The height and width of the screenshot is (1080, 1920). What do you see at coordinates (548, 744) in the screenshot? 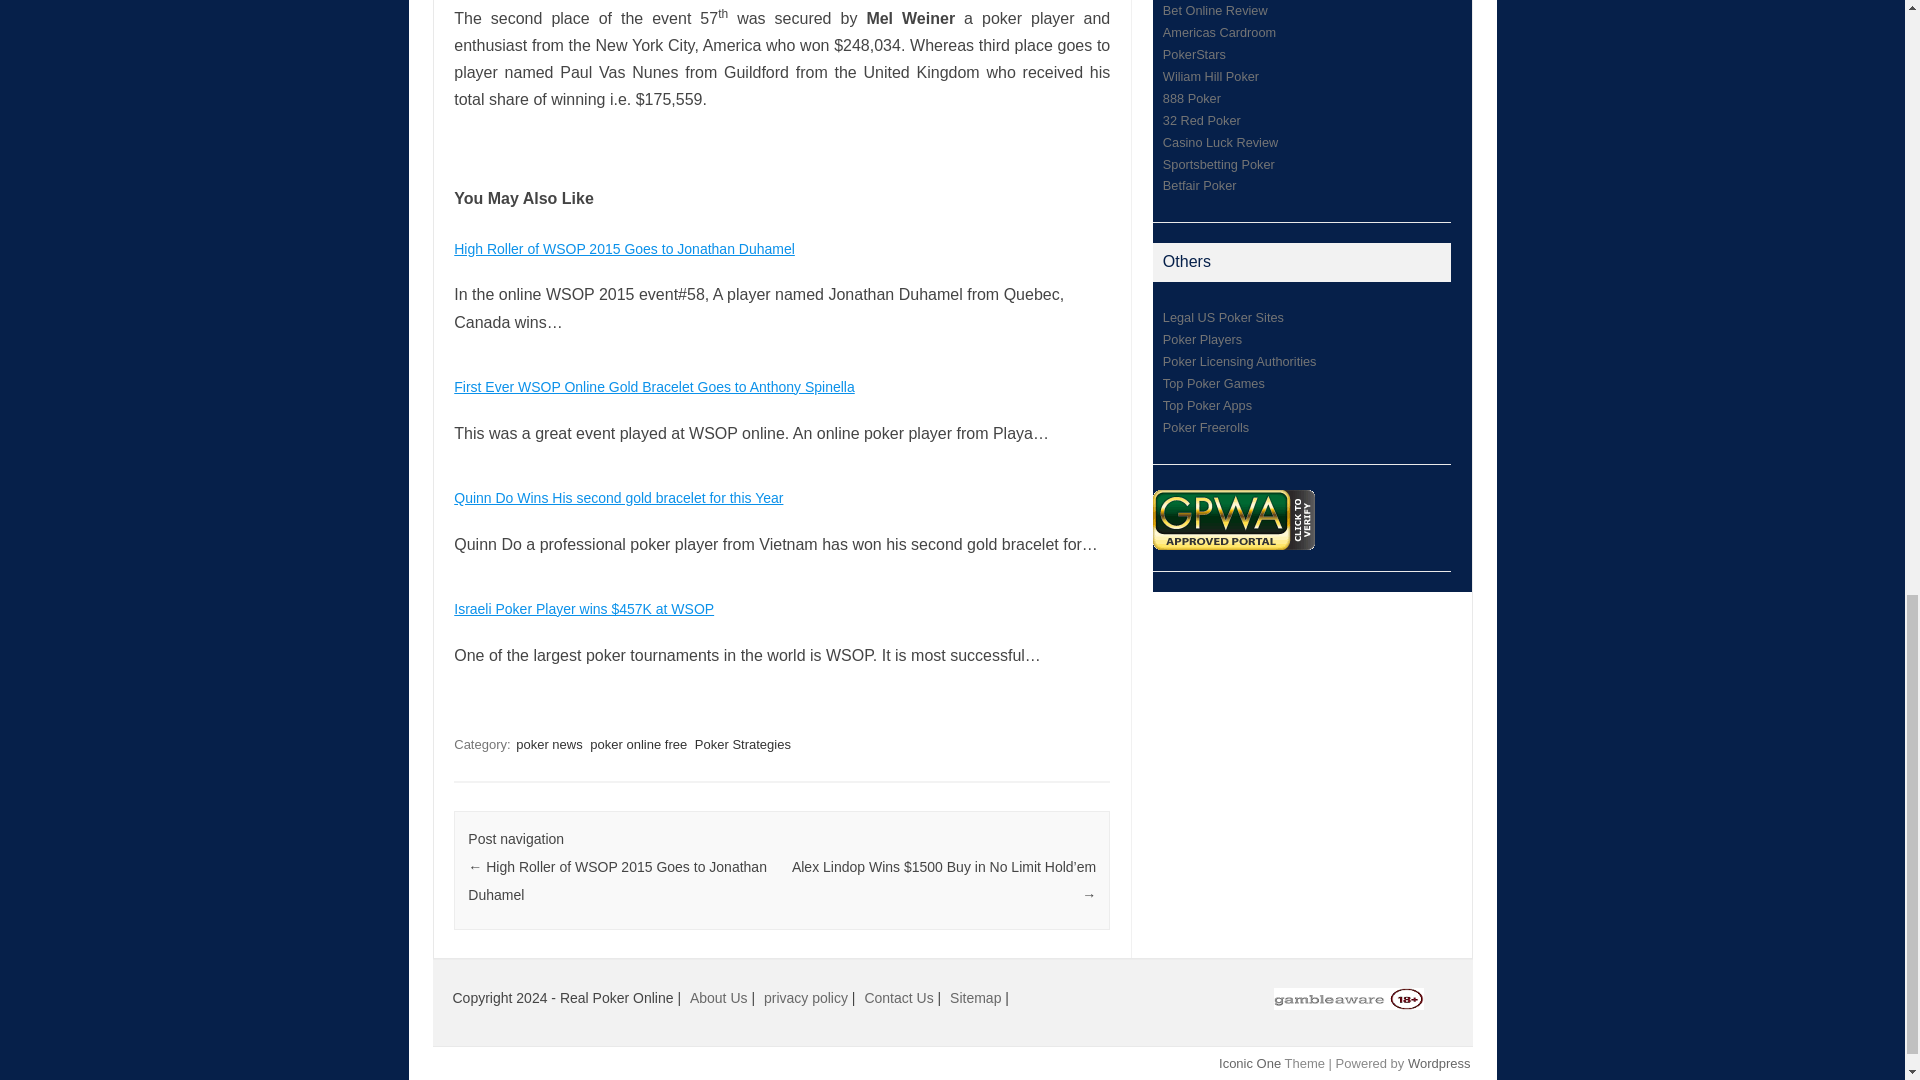
I see `poker news` at bounding box center [548, 744].